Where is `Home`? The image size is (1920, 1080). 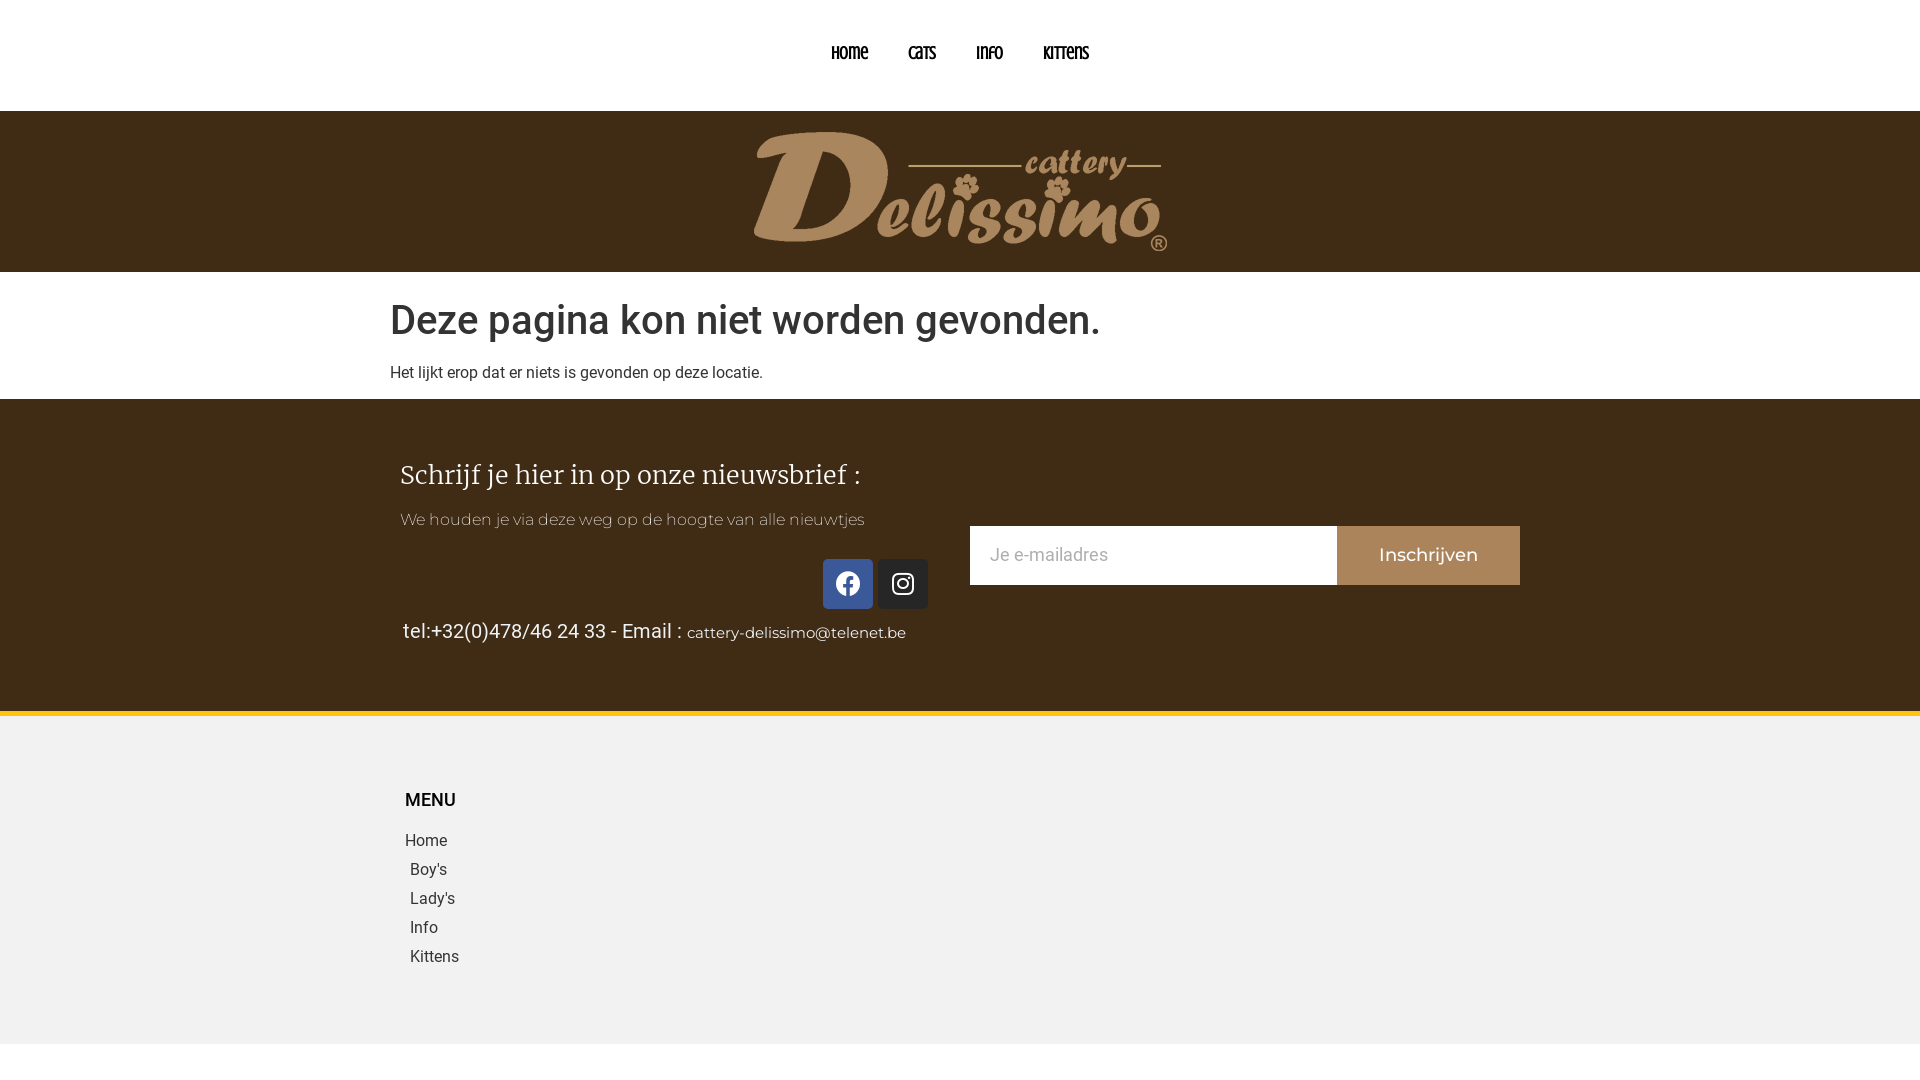 Home is located at coordinates (850, 53).